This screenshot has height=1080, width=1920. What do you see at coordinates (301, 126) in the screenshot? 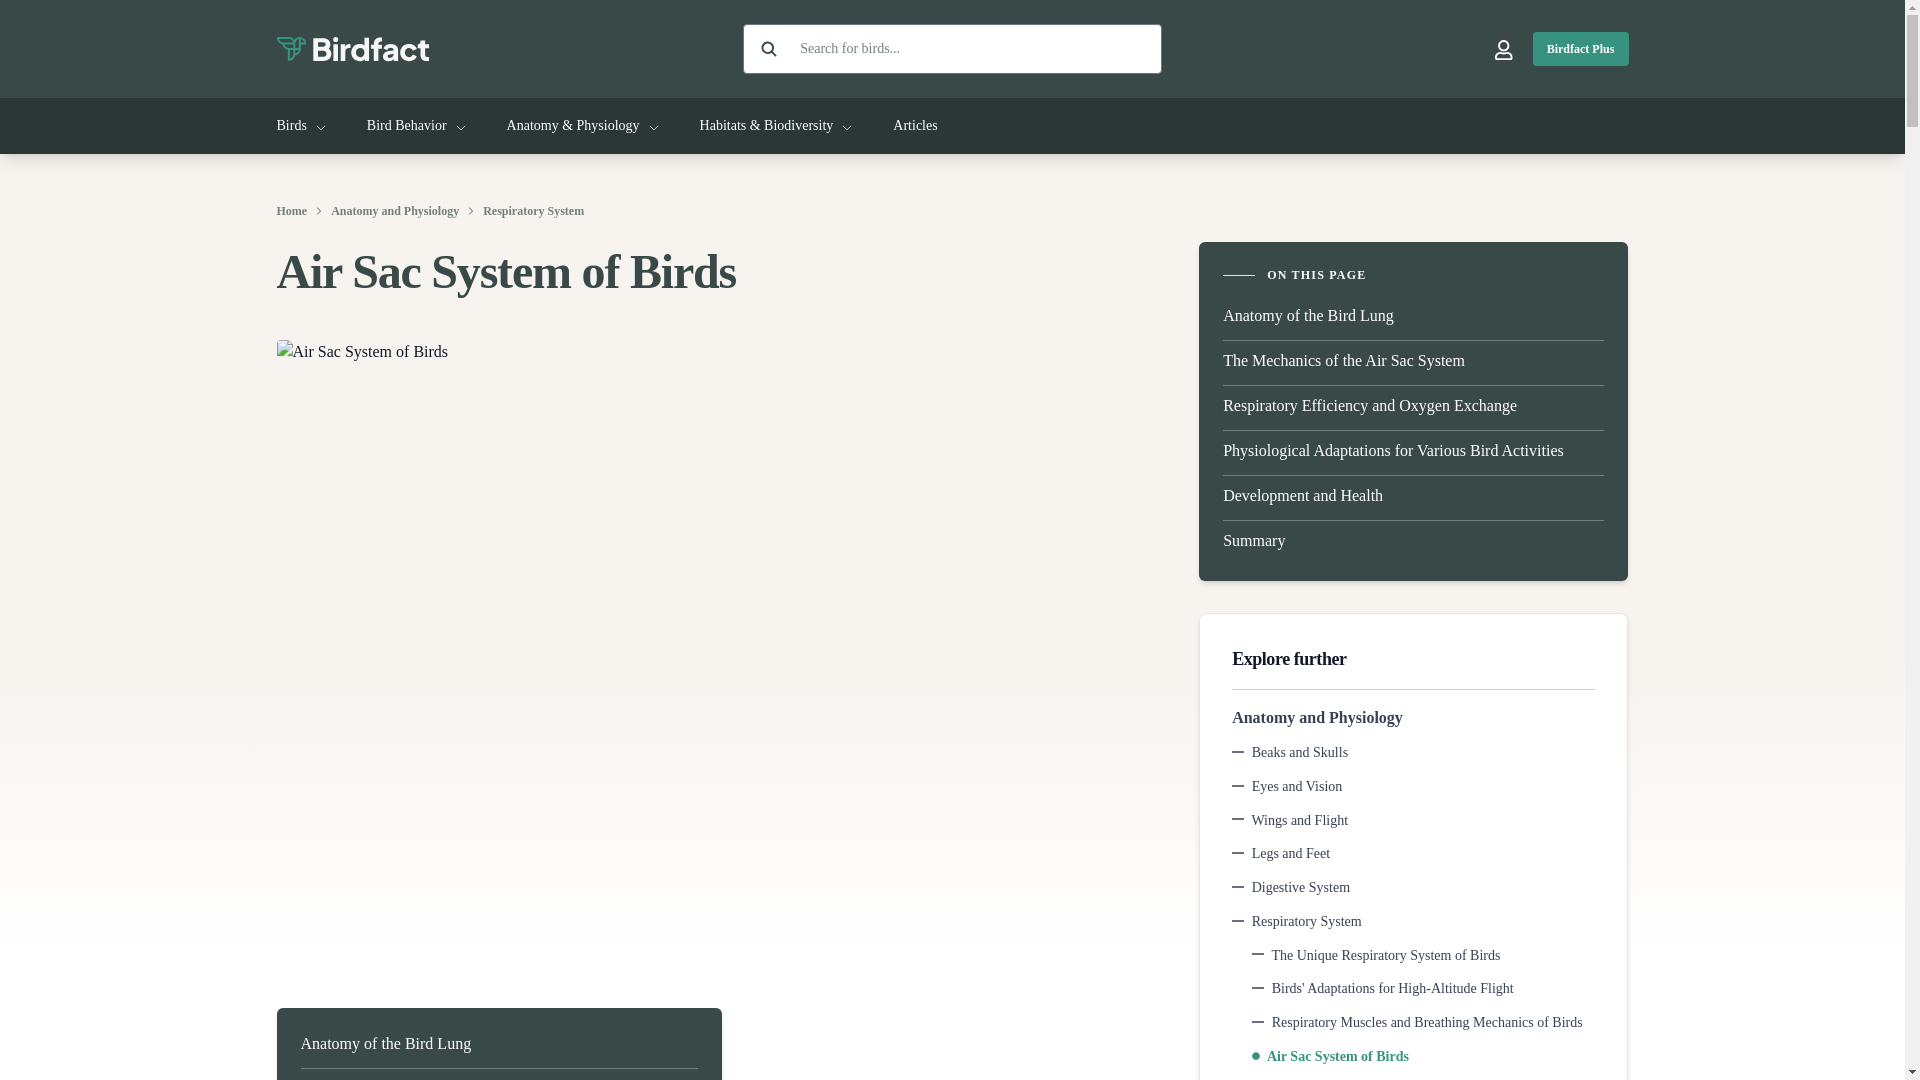
I see `All Birds` at bounding box center [301, 126].